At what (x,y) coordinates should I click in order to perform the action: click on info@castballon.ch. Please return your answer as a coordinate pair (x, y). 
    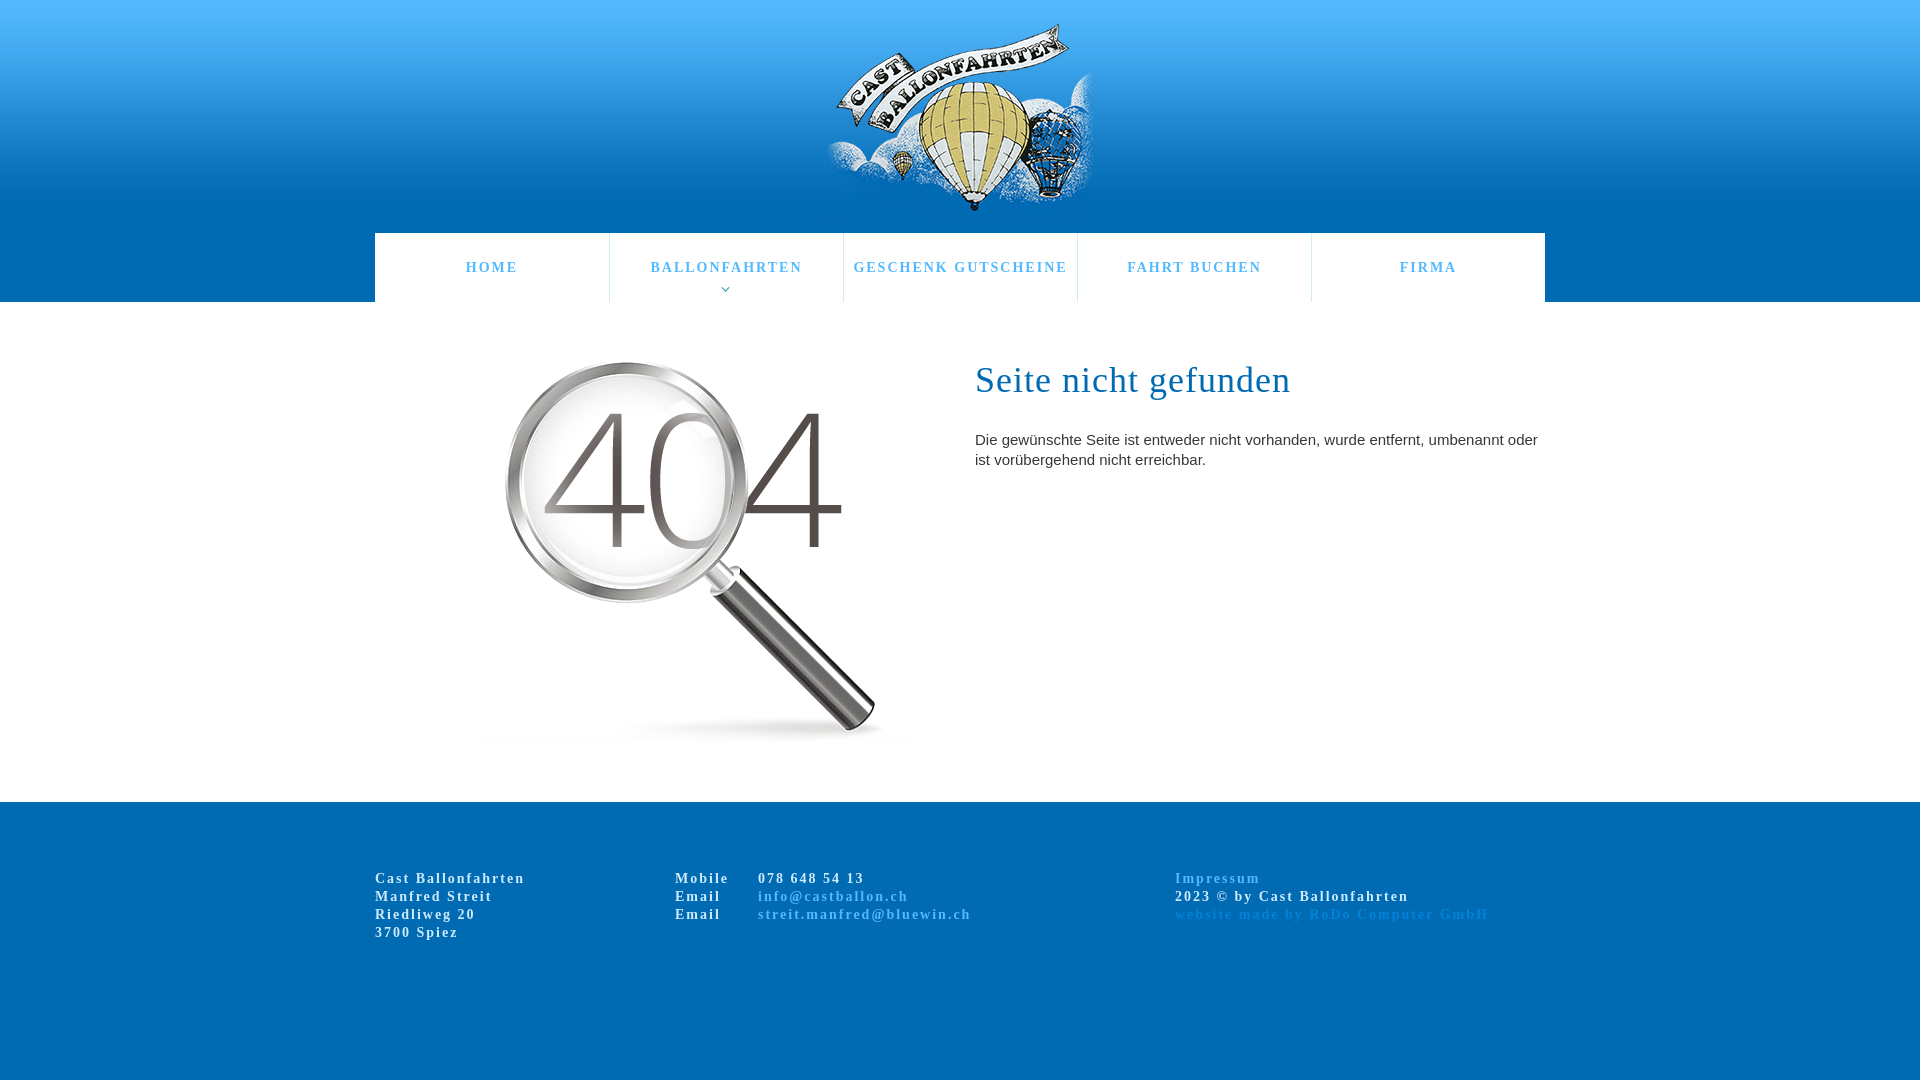
    Looking at the image, I should click on (834, 896).